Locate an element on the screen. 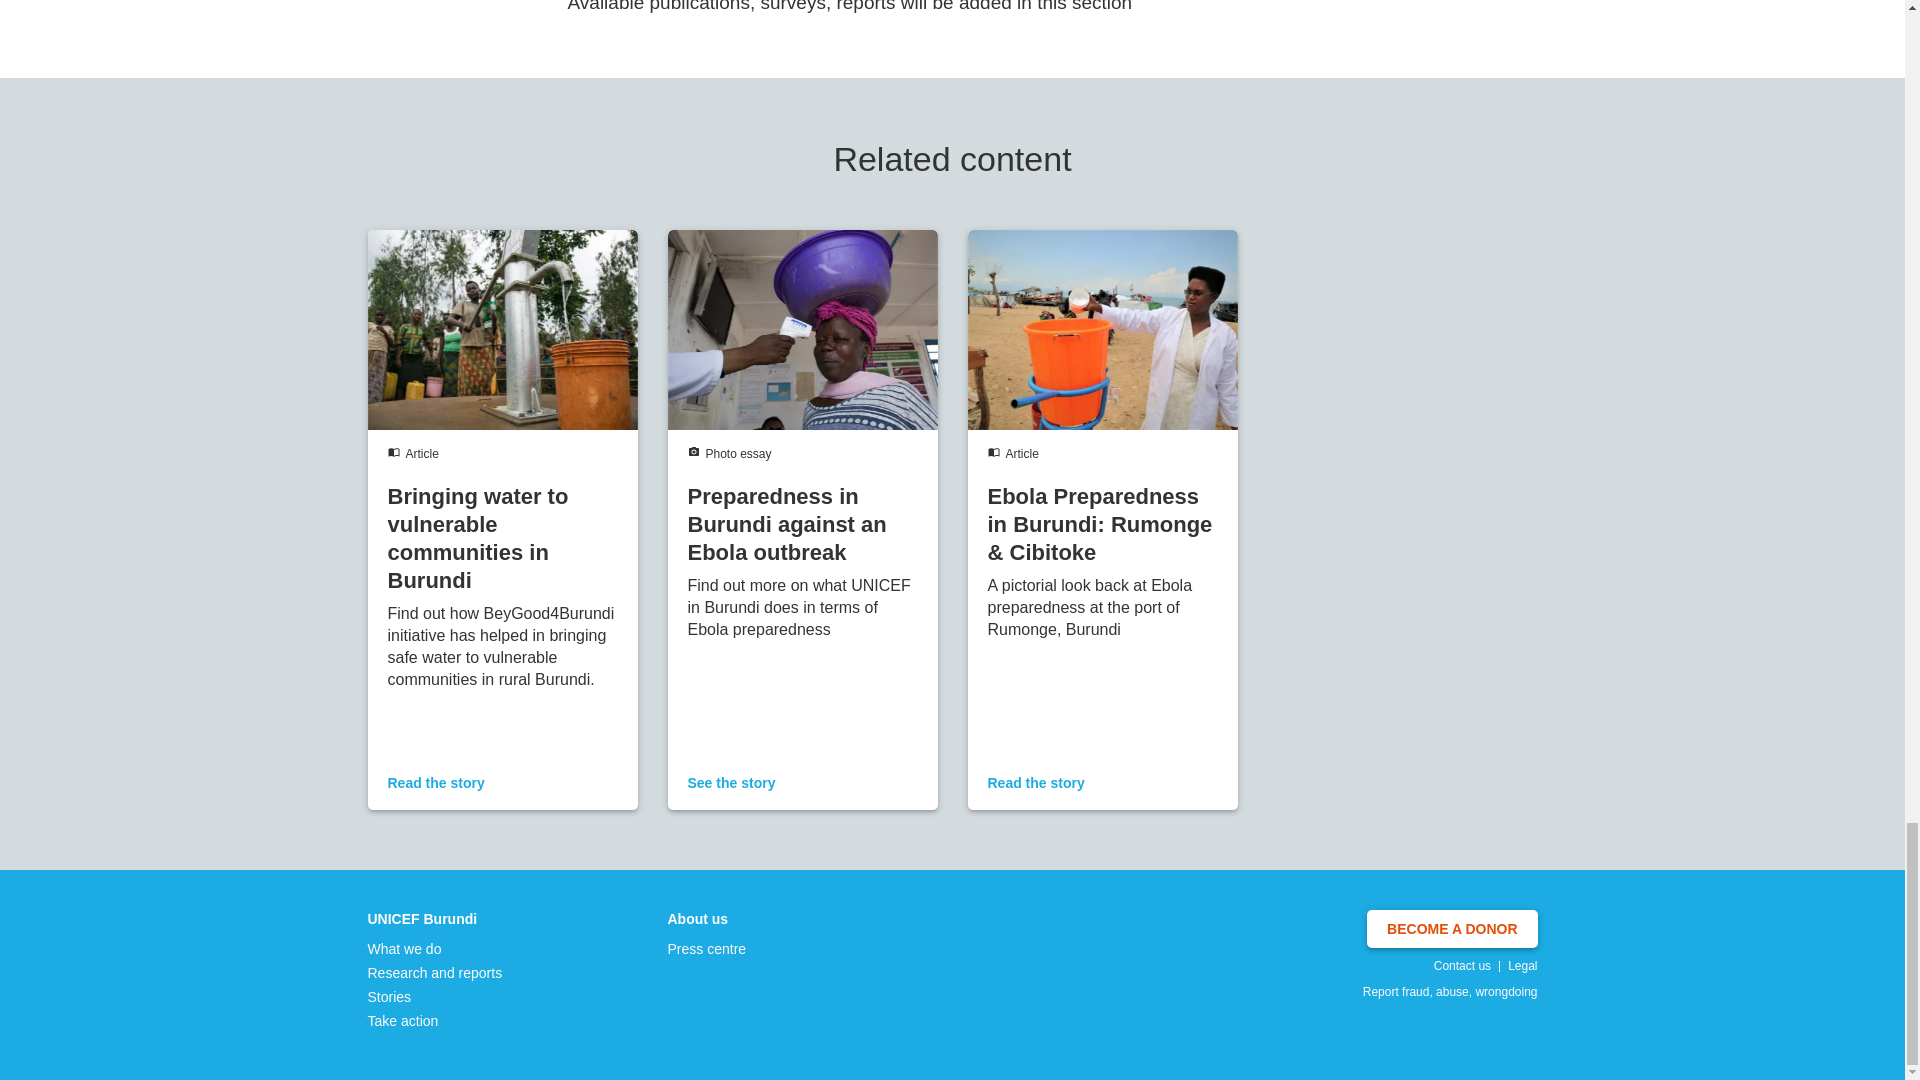 The width and height of the screenshot is (1920, 1080). Press centre is located at coordinates (707, 948).